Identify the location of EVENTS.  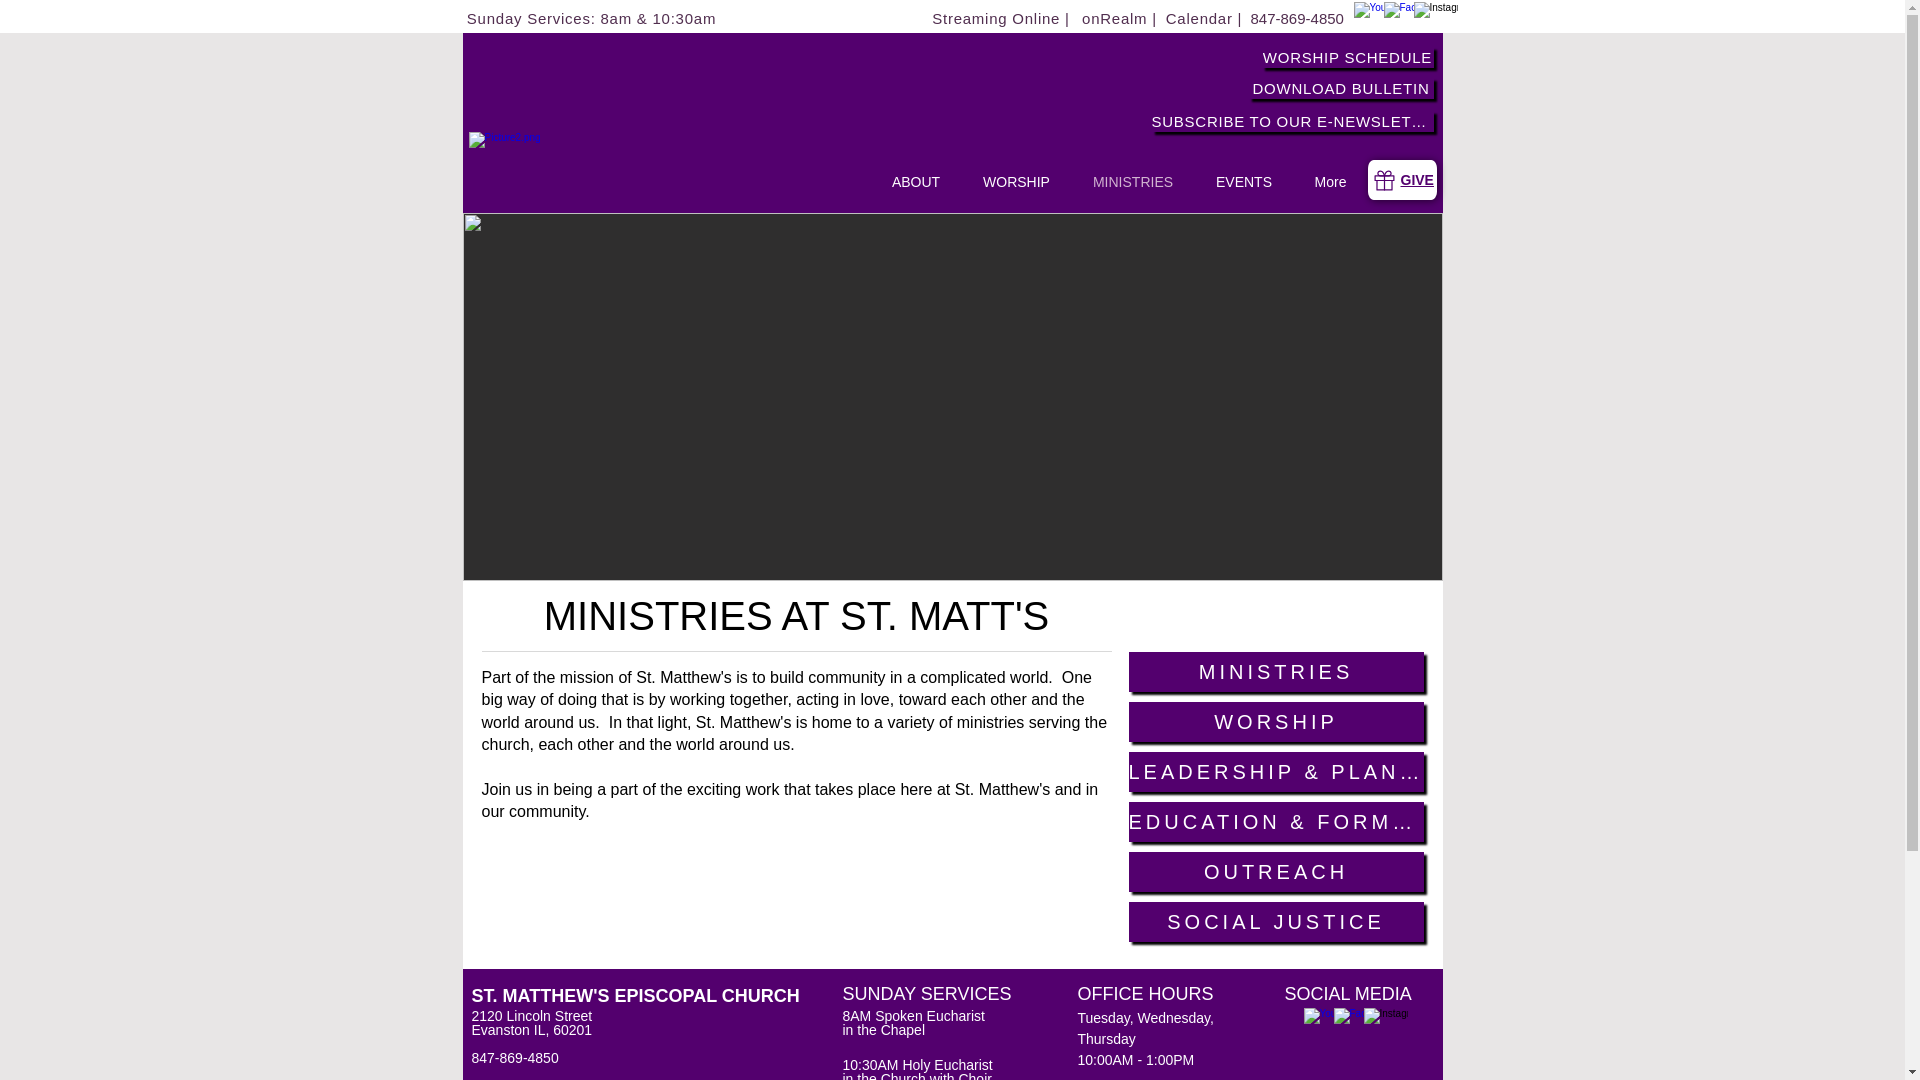
(1243, 182).